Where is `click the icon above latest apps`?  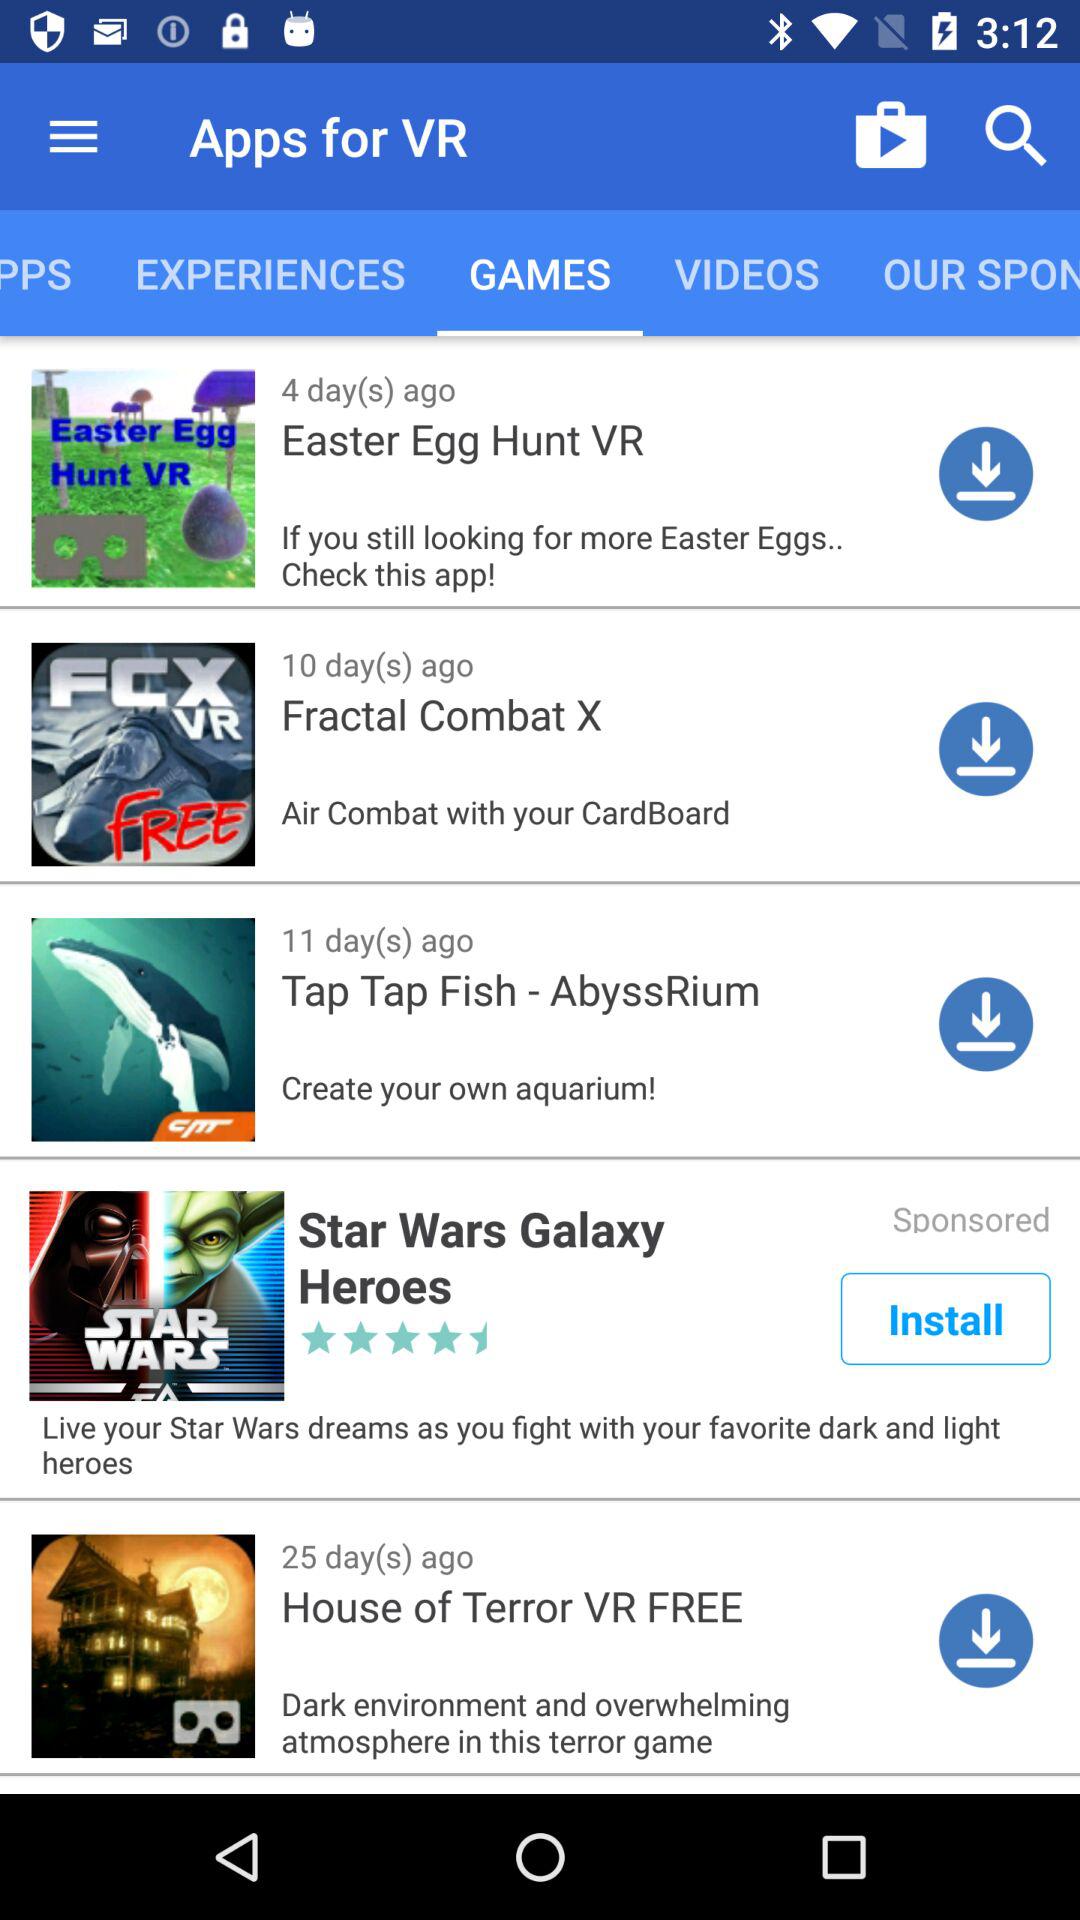 click the icon above latest apps is located at coordinates (73, 136).